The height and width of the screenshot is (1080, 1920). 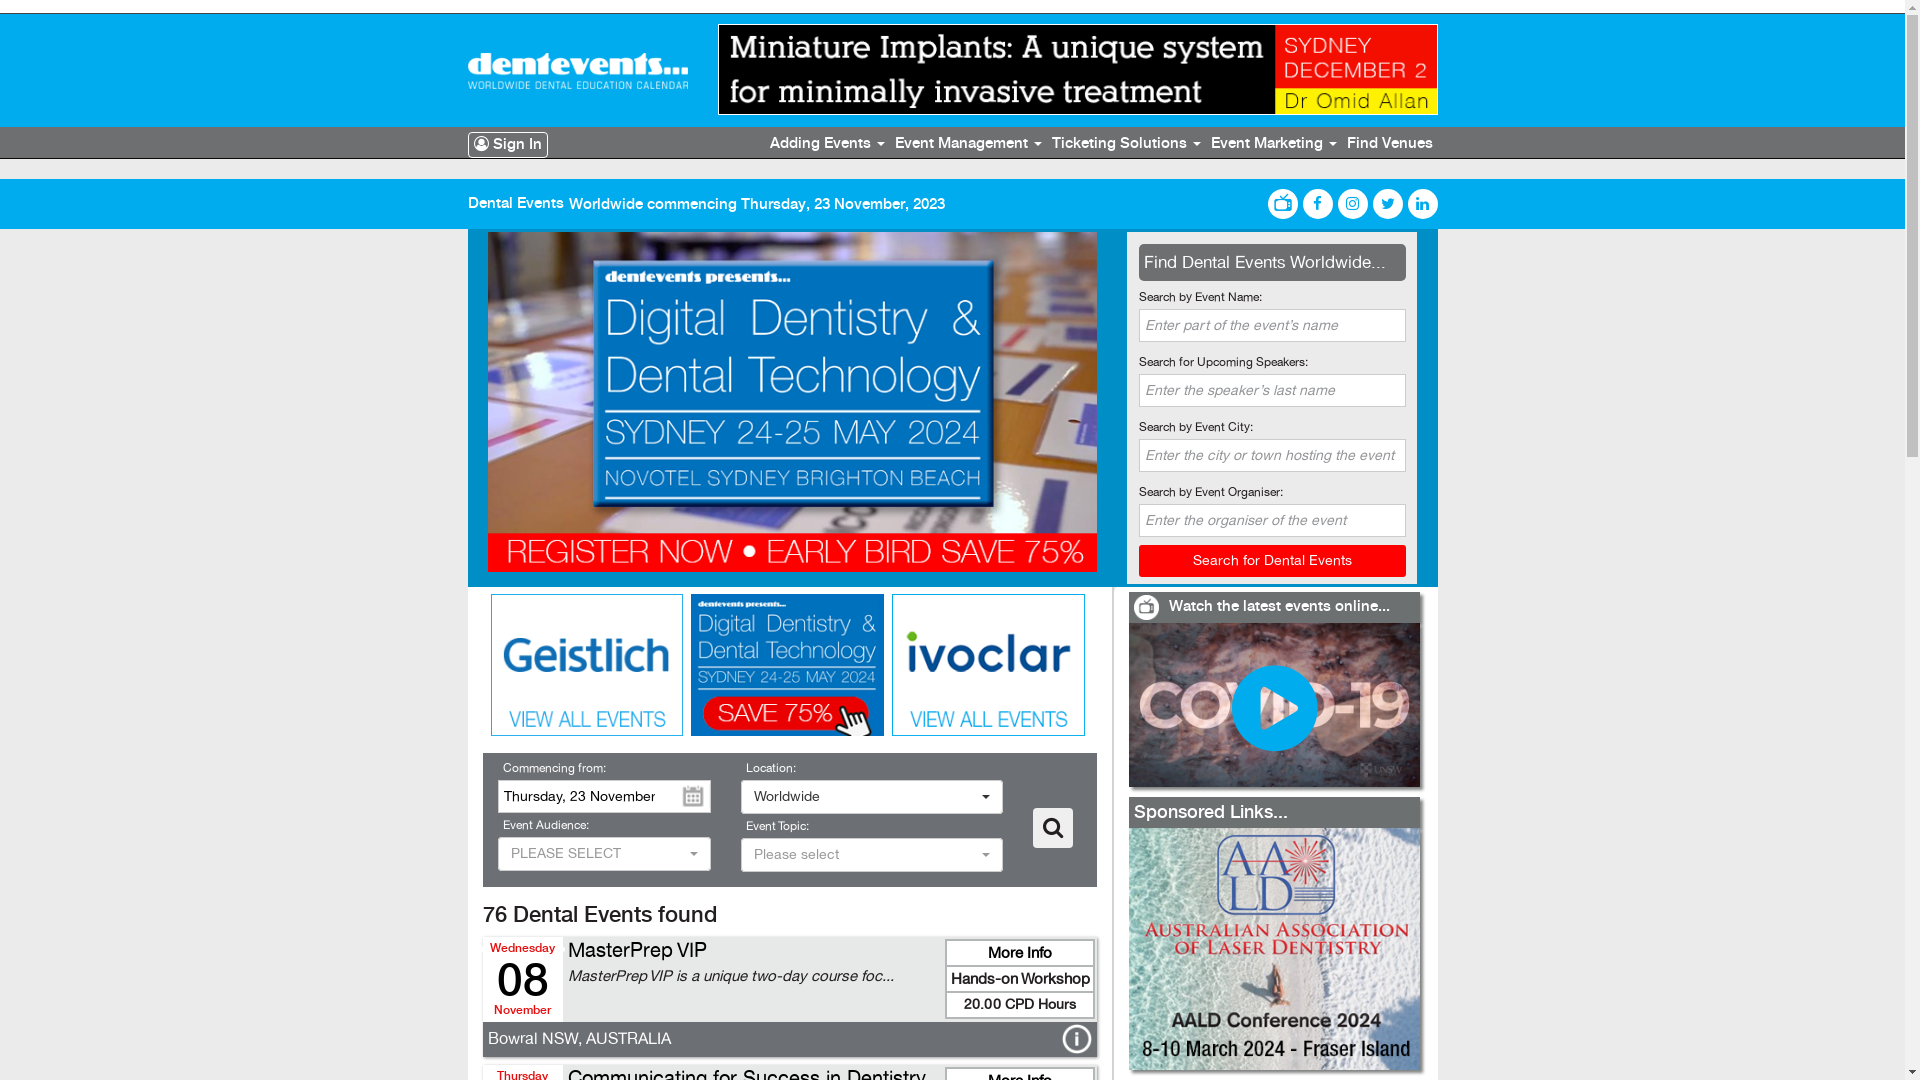 What do you see at coordinates (988, 665) in the screenshot?
I see `Ivoclar Vivadent Rectangle` at bounding box center [988, 665].